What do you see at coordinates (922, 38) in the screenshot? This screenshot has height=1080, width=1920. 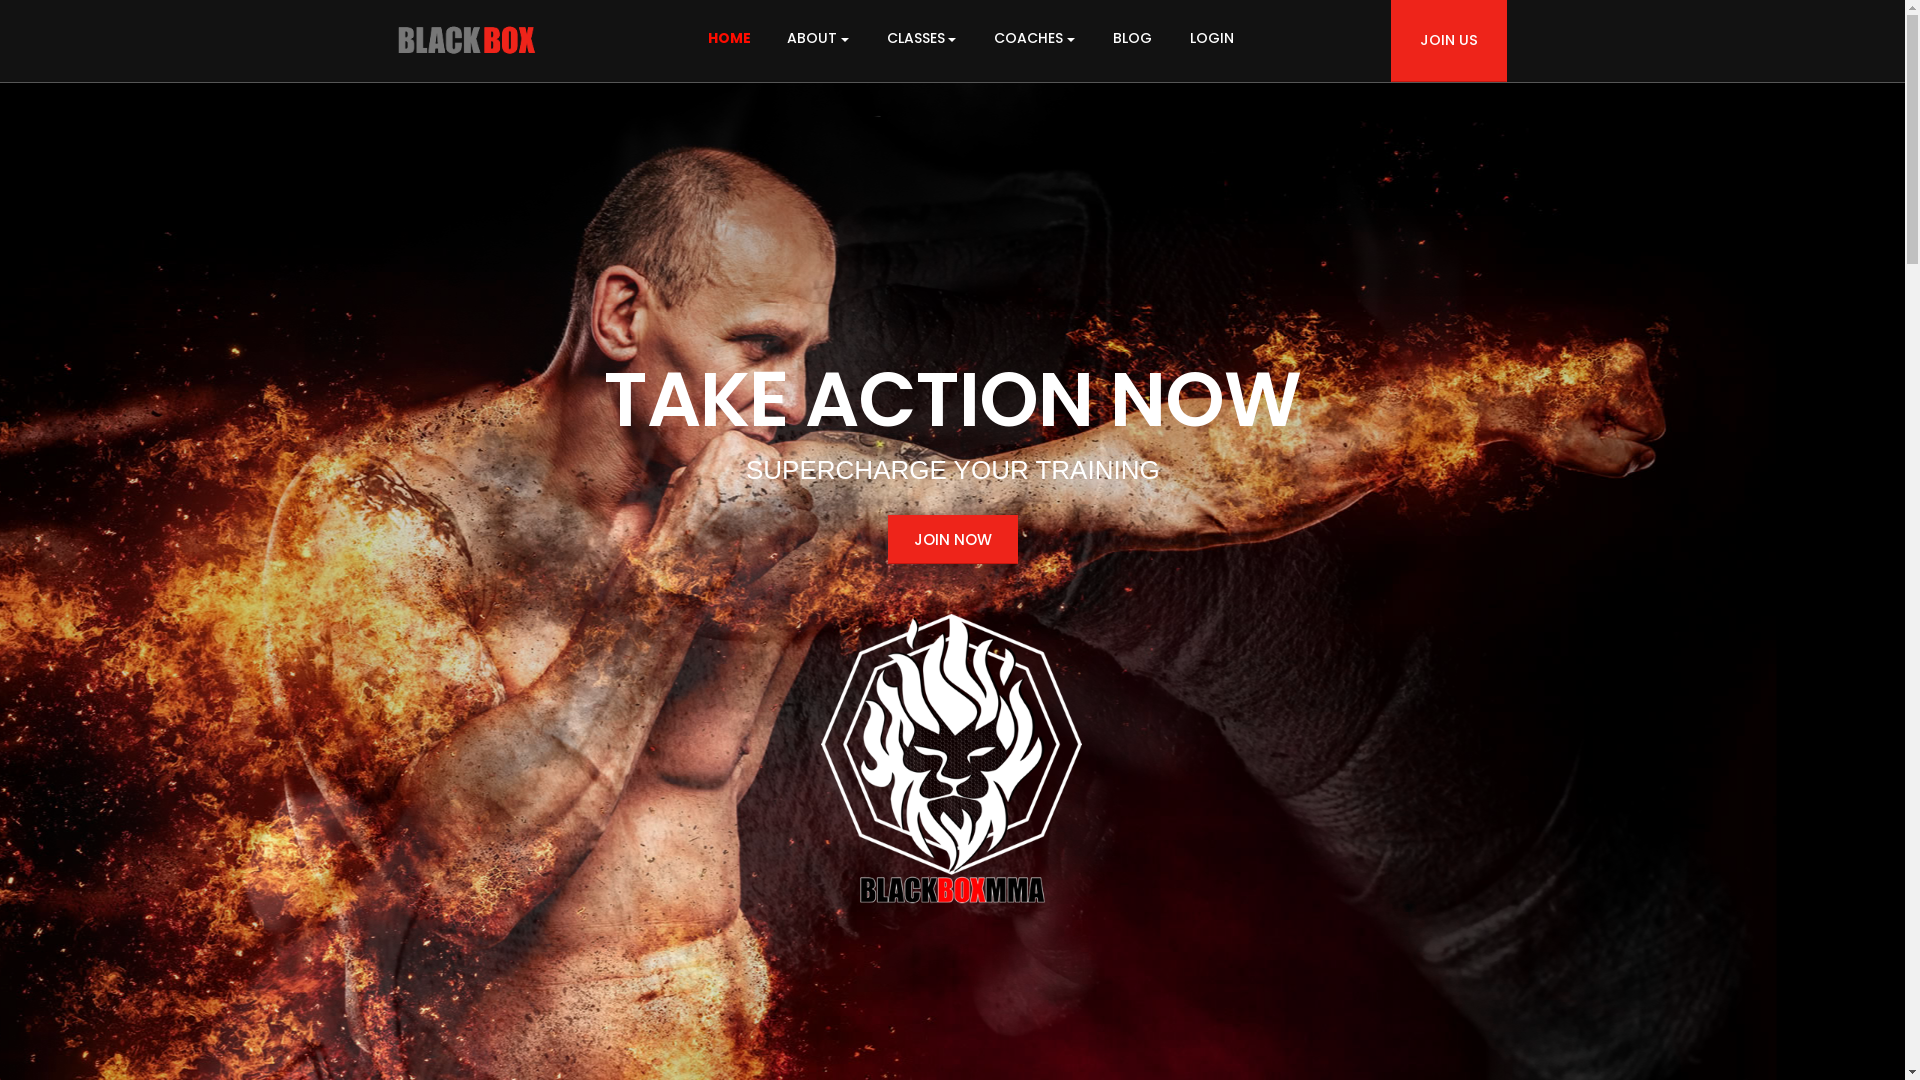 I see `CLASSES` at bounding box center [922, 38].